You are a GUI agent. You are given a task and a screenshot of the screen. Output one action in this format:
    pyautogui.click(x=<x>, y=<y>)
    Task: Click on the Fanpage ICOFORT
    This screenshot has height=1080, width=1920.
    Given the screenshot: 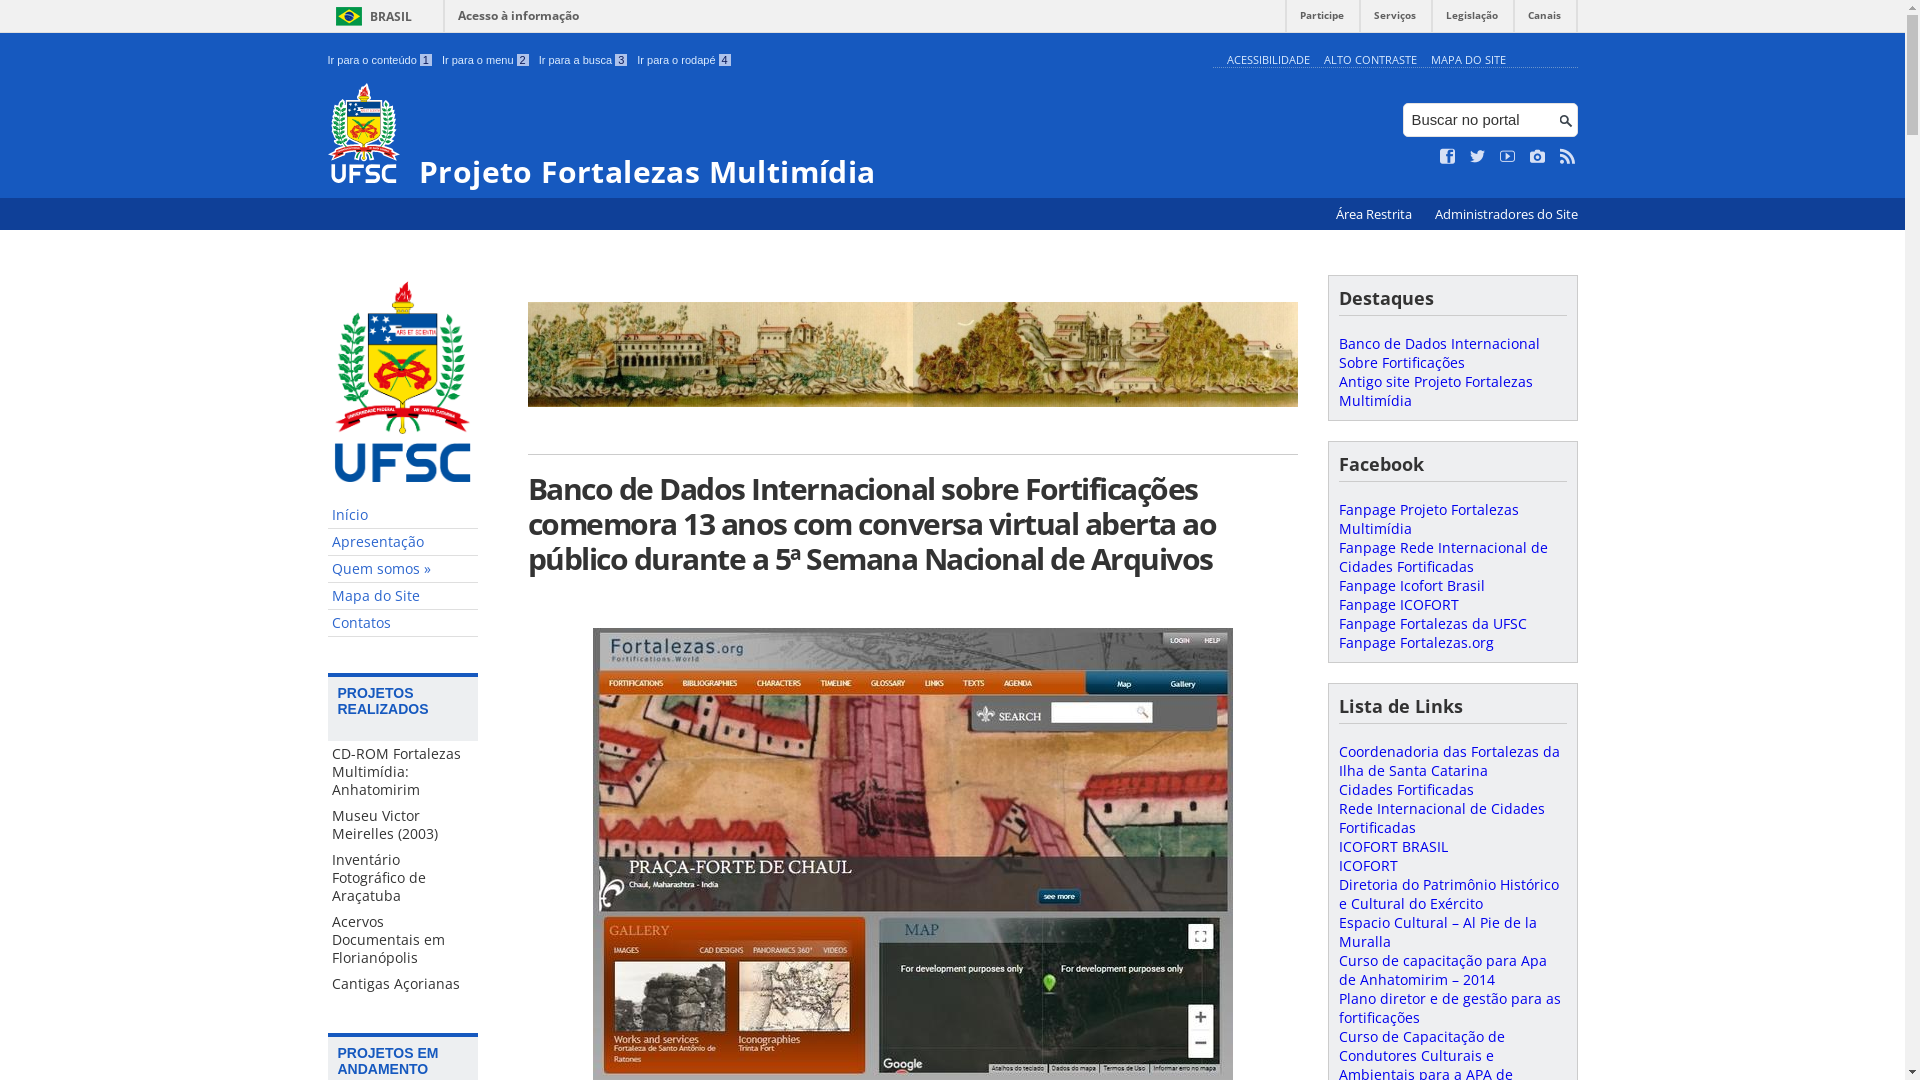 What is the action you would take?
    pyautogui.click(x=1398, y=604)
    